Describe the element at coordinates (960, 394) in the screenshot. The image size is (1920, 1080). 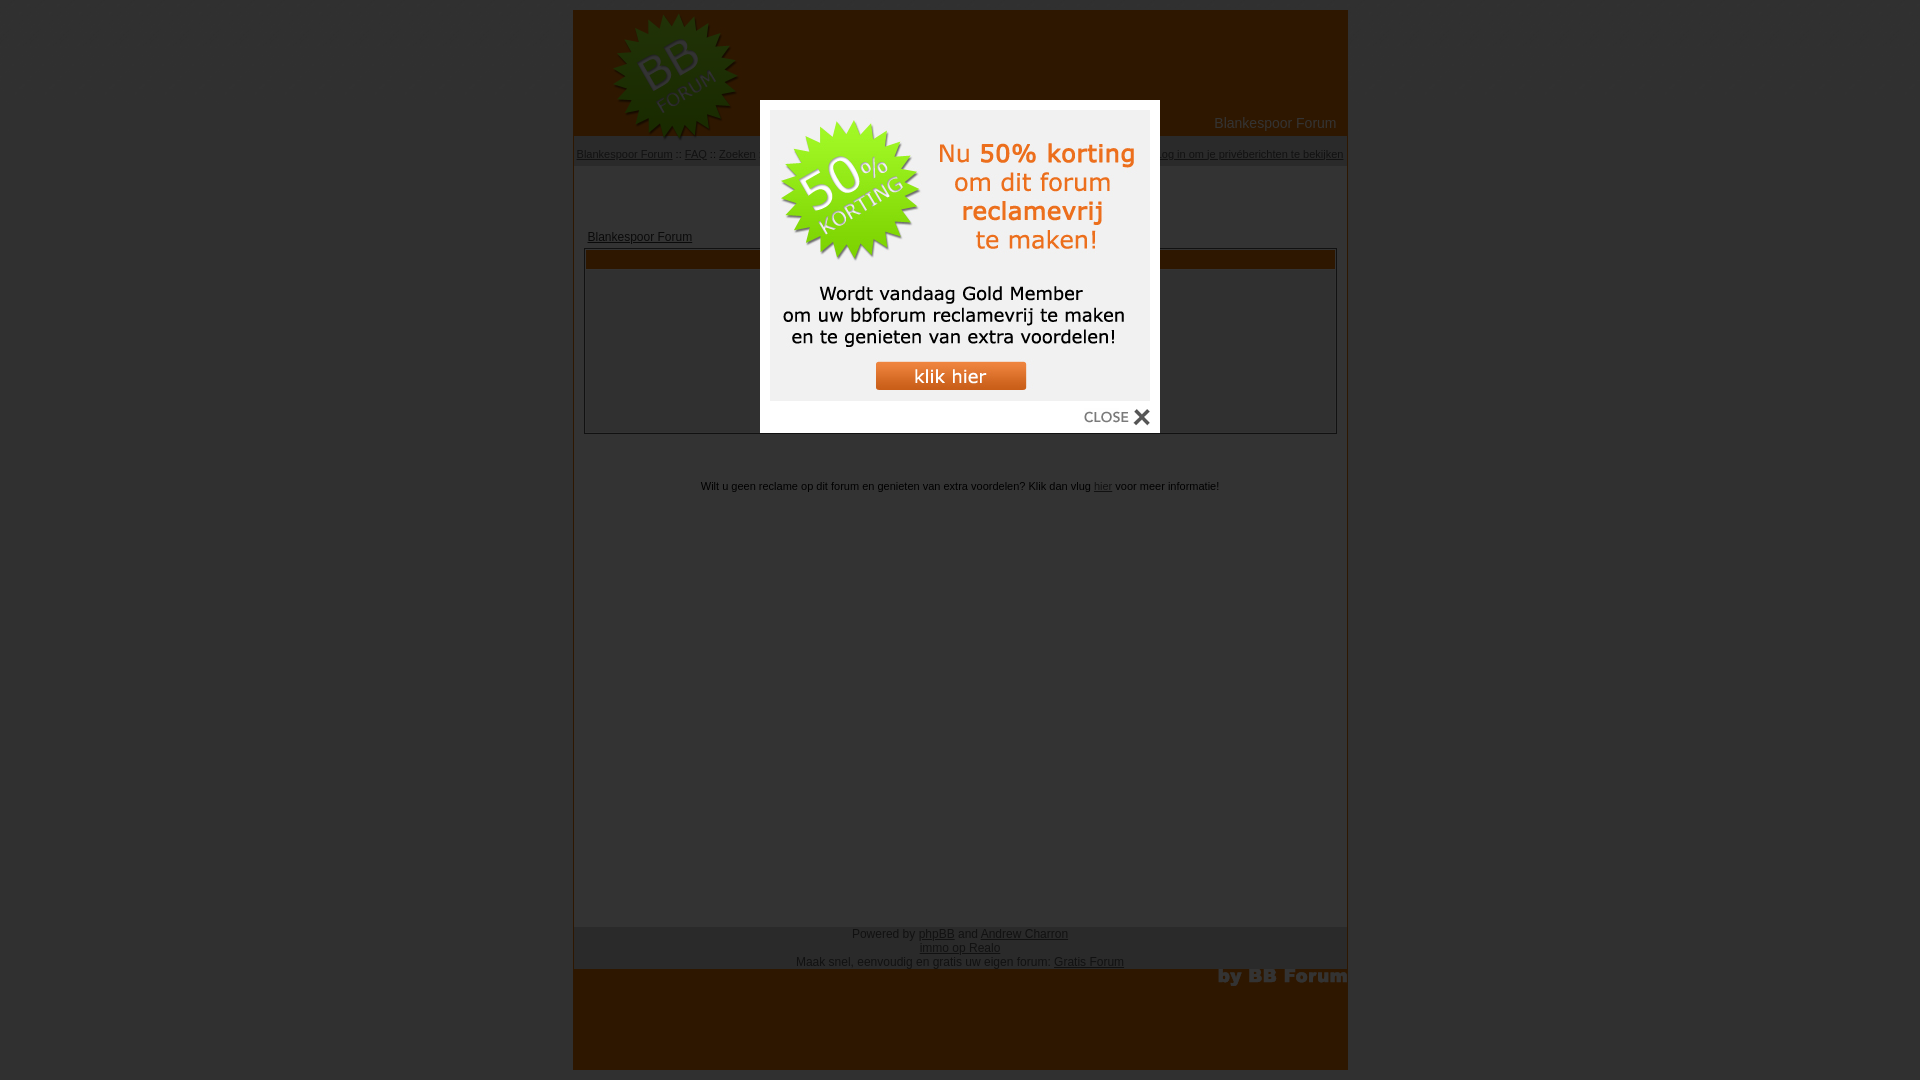
I see `Inloggen` at that location.